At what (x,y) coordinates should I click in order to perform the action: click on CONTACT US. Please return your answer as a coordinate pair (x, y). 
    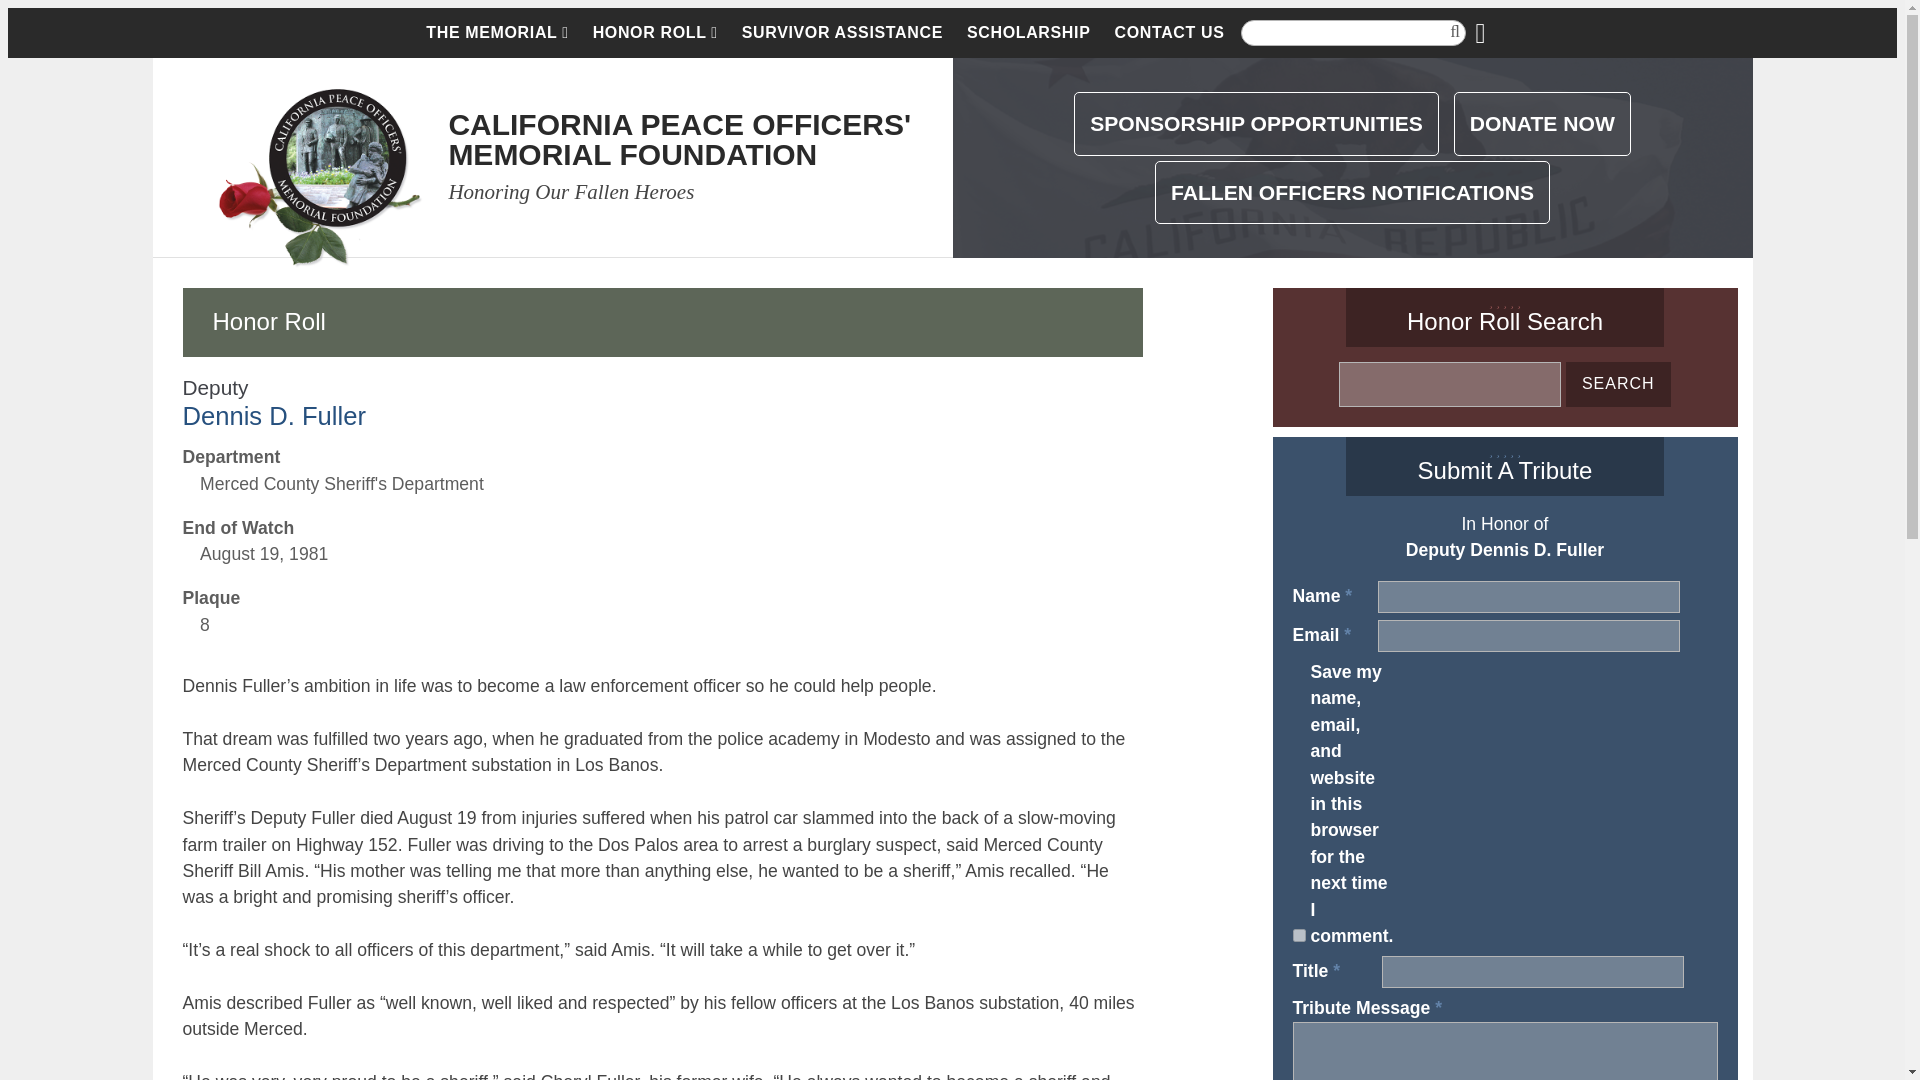
    Looking at the image, I should click on (655, 32).